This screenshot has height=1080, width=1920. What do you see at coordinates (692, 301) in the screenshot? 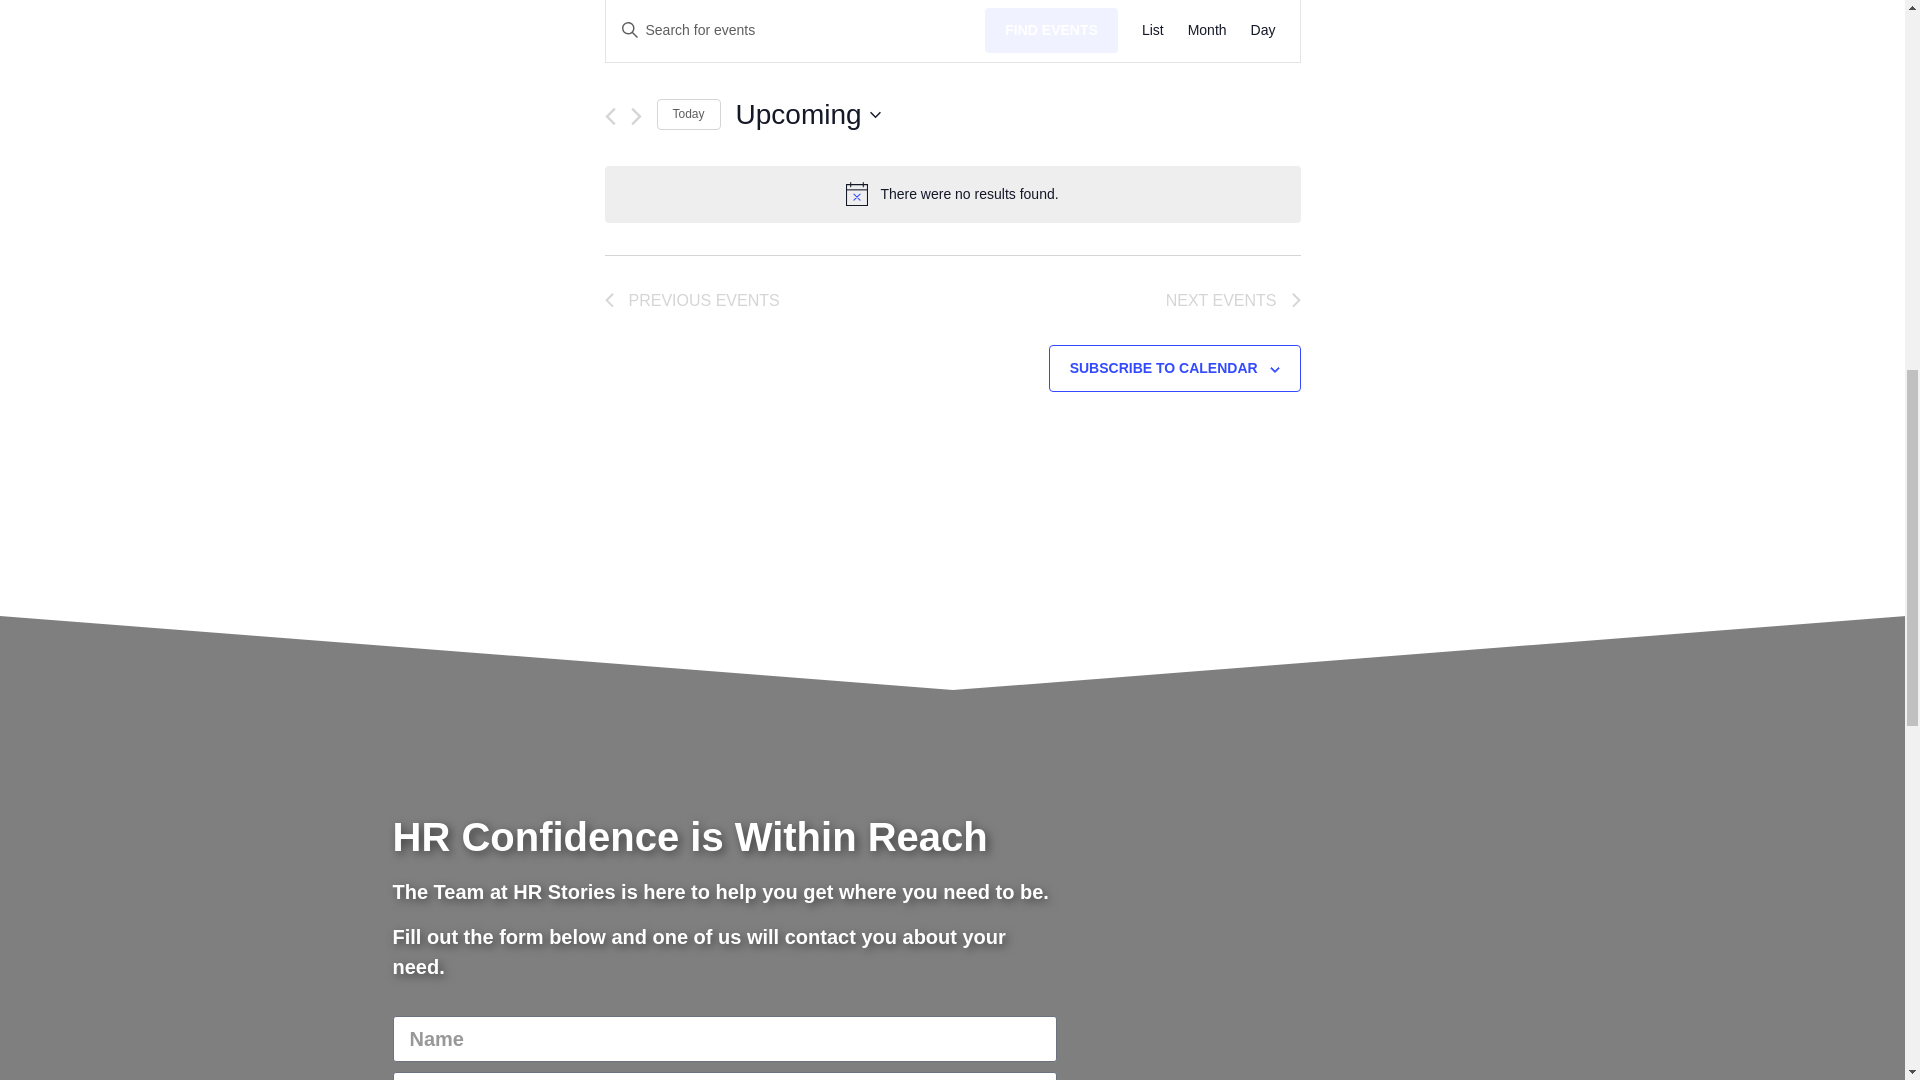
I see `PREVIOUS EVENTS` at bounding box center [692, 301].